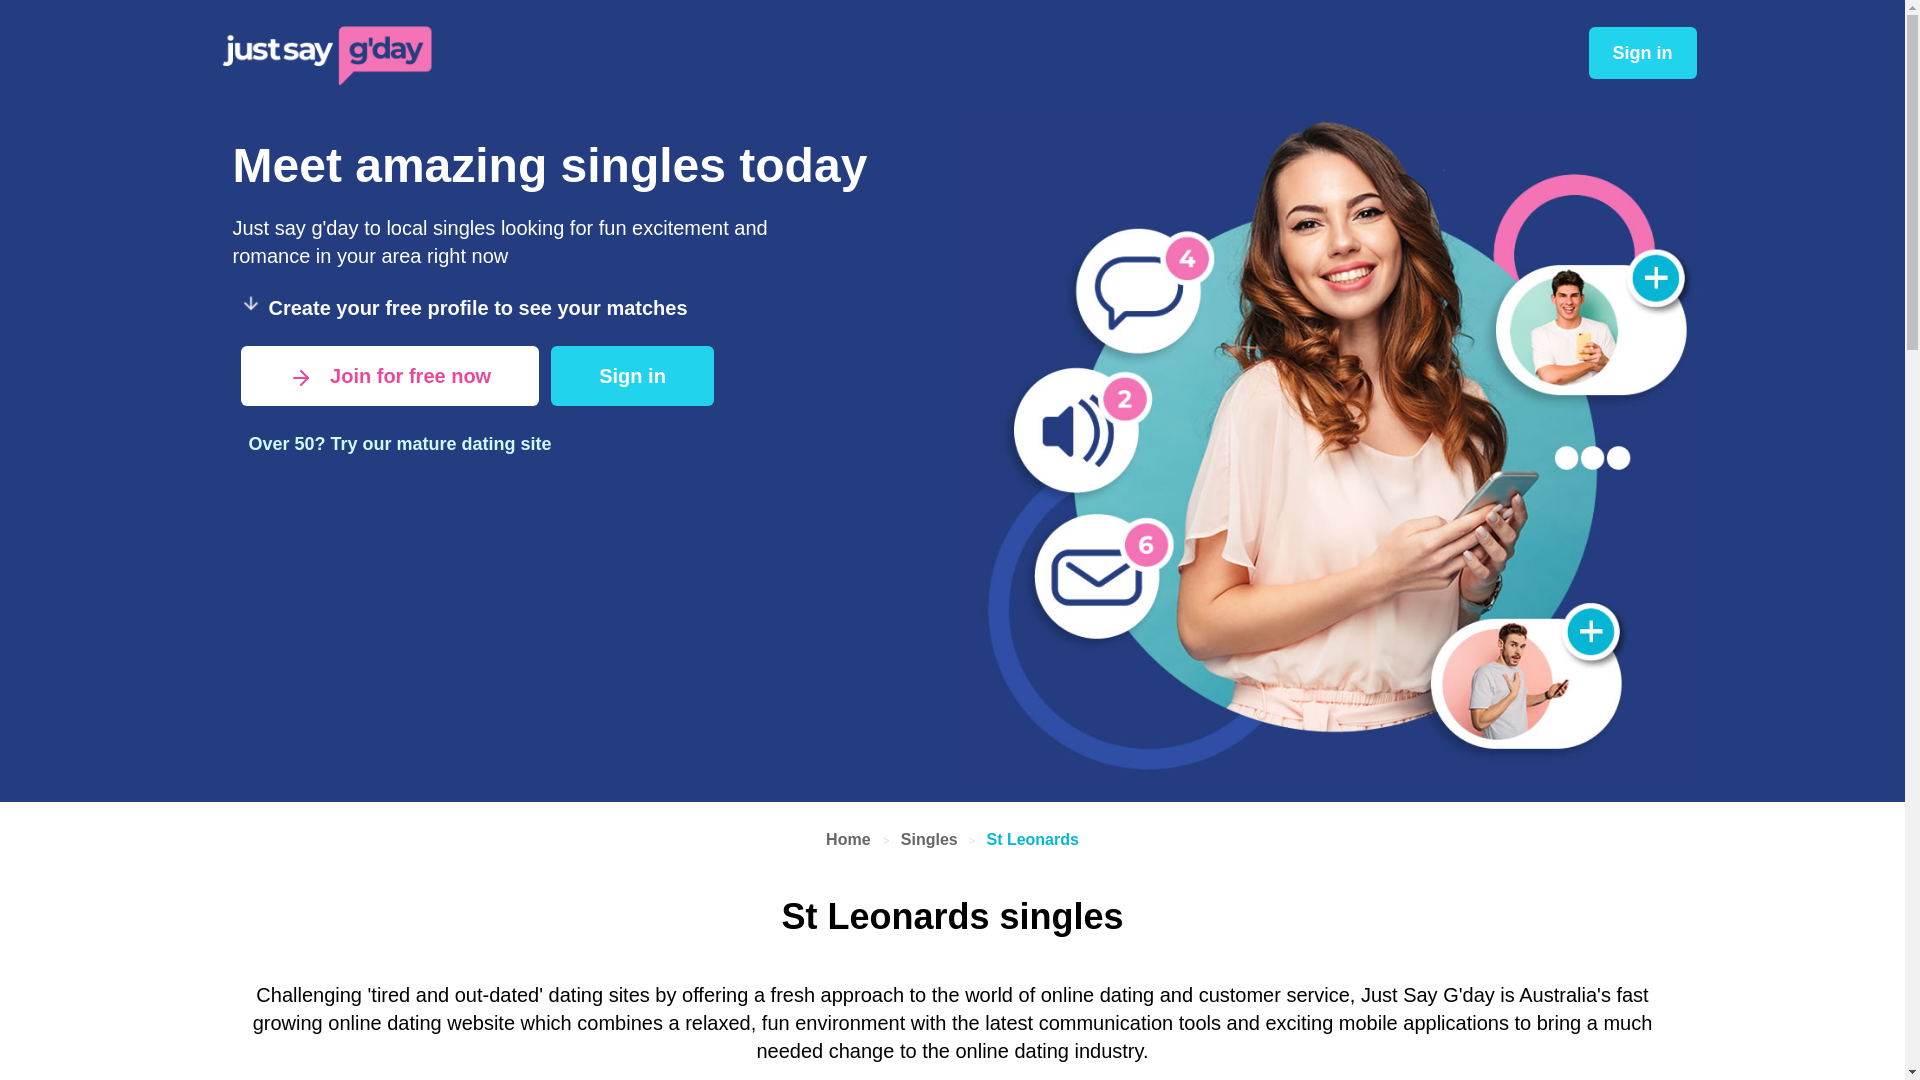 Image resolution: width=1920 pixels, height=1080 pixels. I want to click on Log in, so click(1641, 52).